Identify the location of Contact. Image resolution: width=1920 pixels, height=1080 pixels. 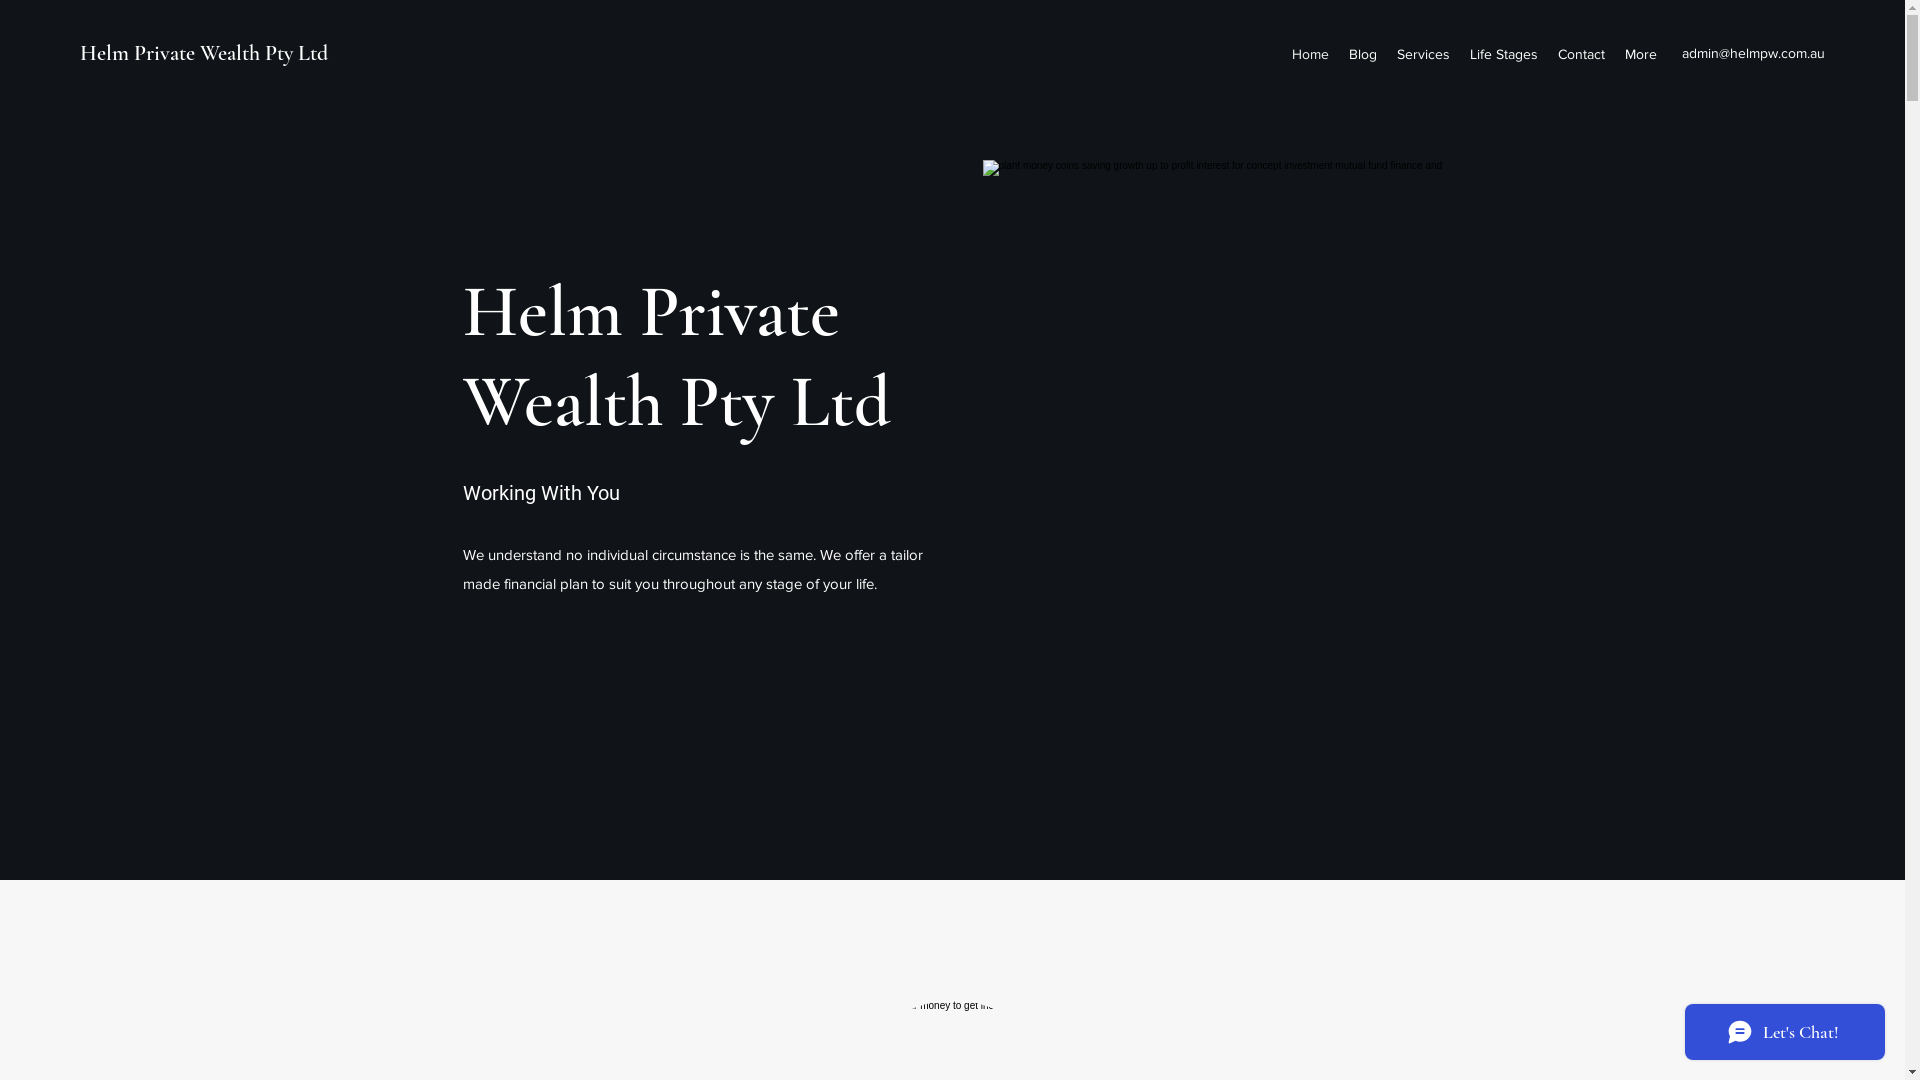
(1582, 54).